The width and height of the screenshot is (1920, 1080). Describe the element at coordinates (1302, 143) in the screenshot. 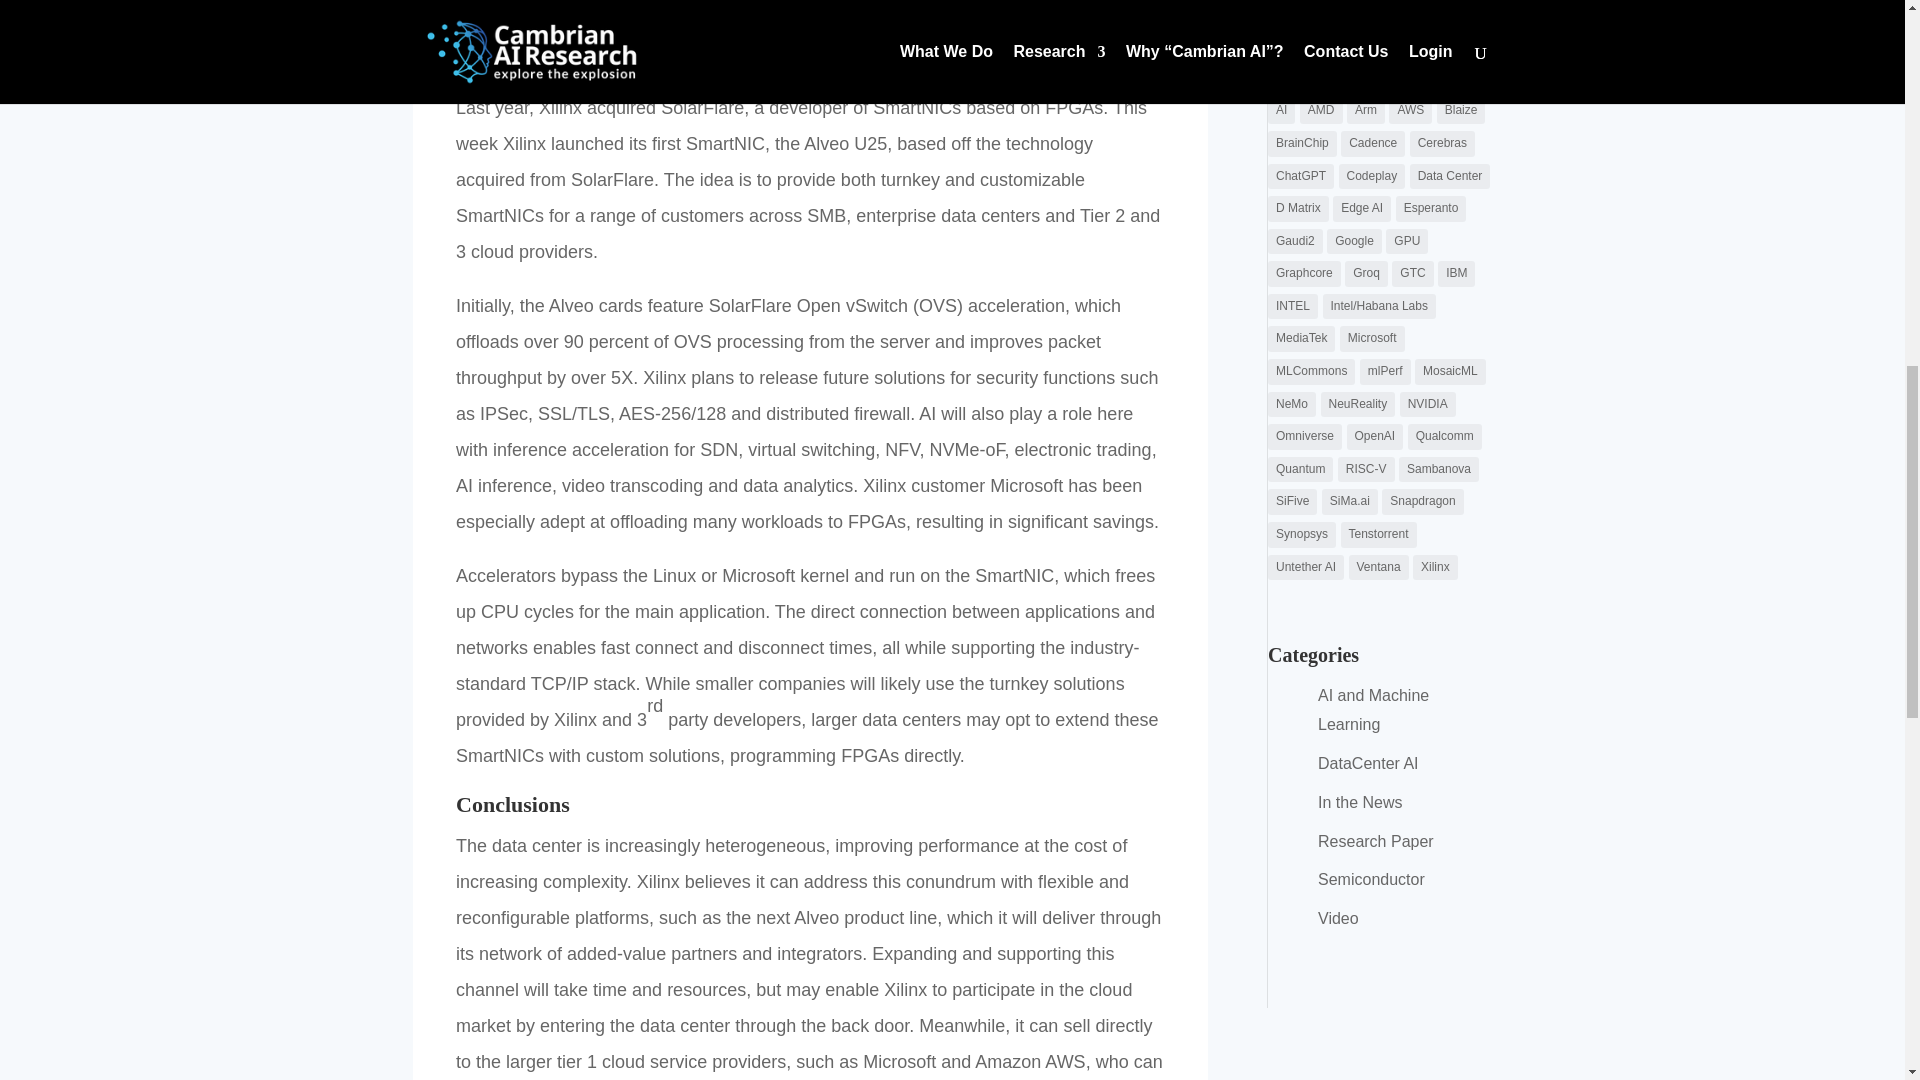

I see `BrainChip` at that location.